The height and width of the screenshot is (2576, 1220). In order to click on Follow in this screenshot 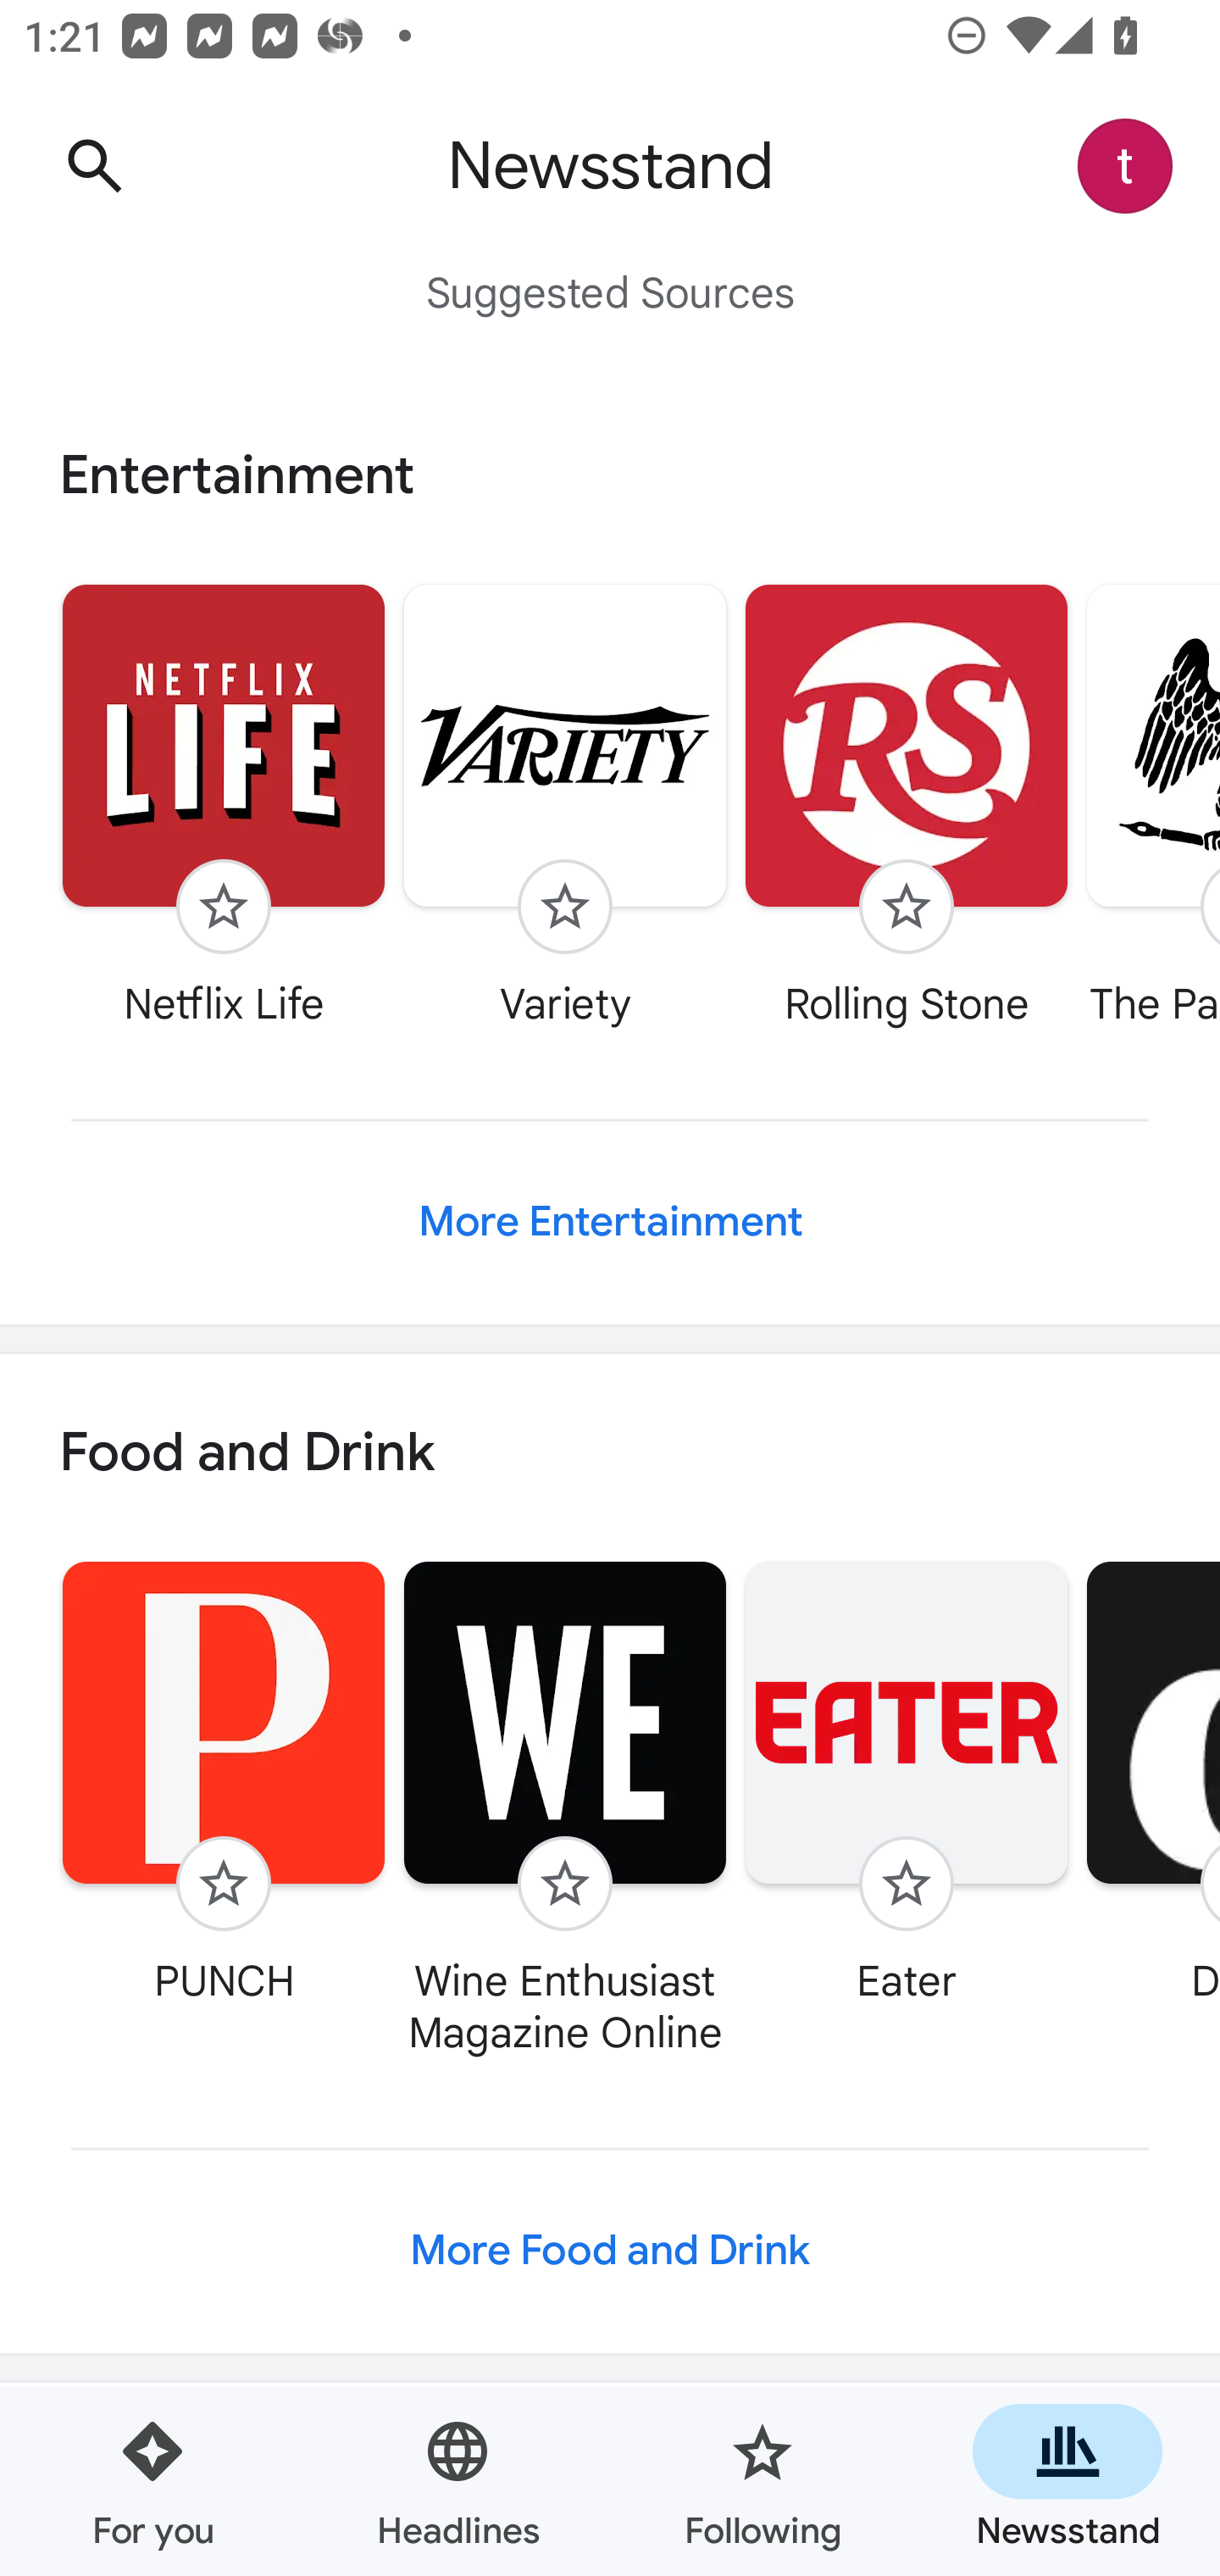, I will do `click(223, 1885)`.